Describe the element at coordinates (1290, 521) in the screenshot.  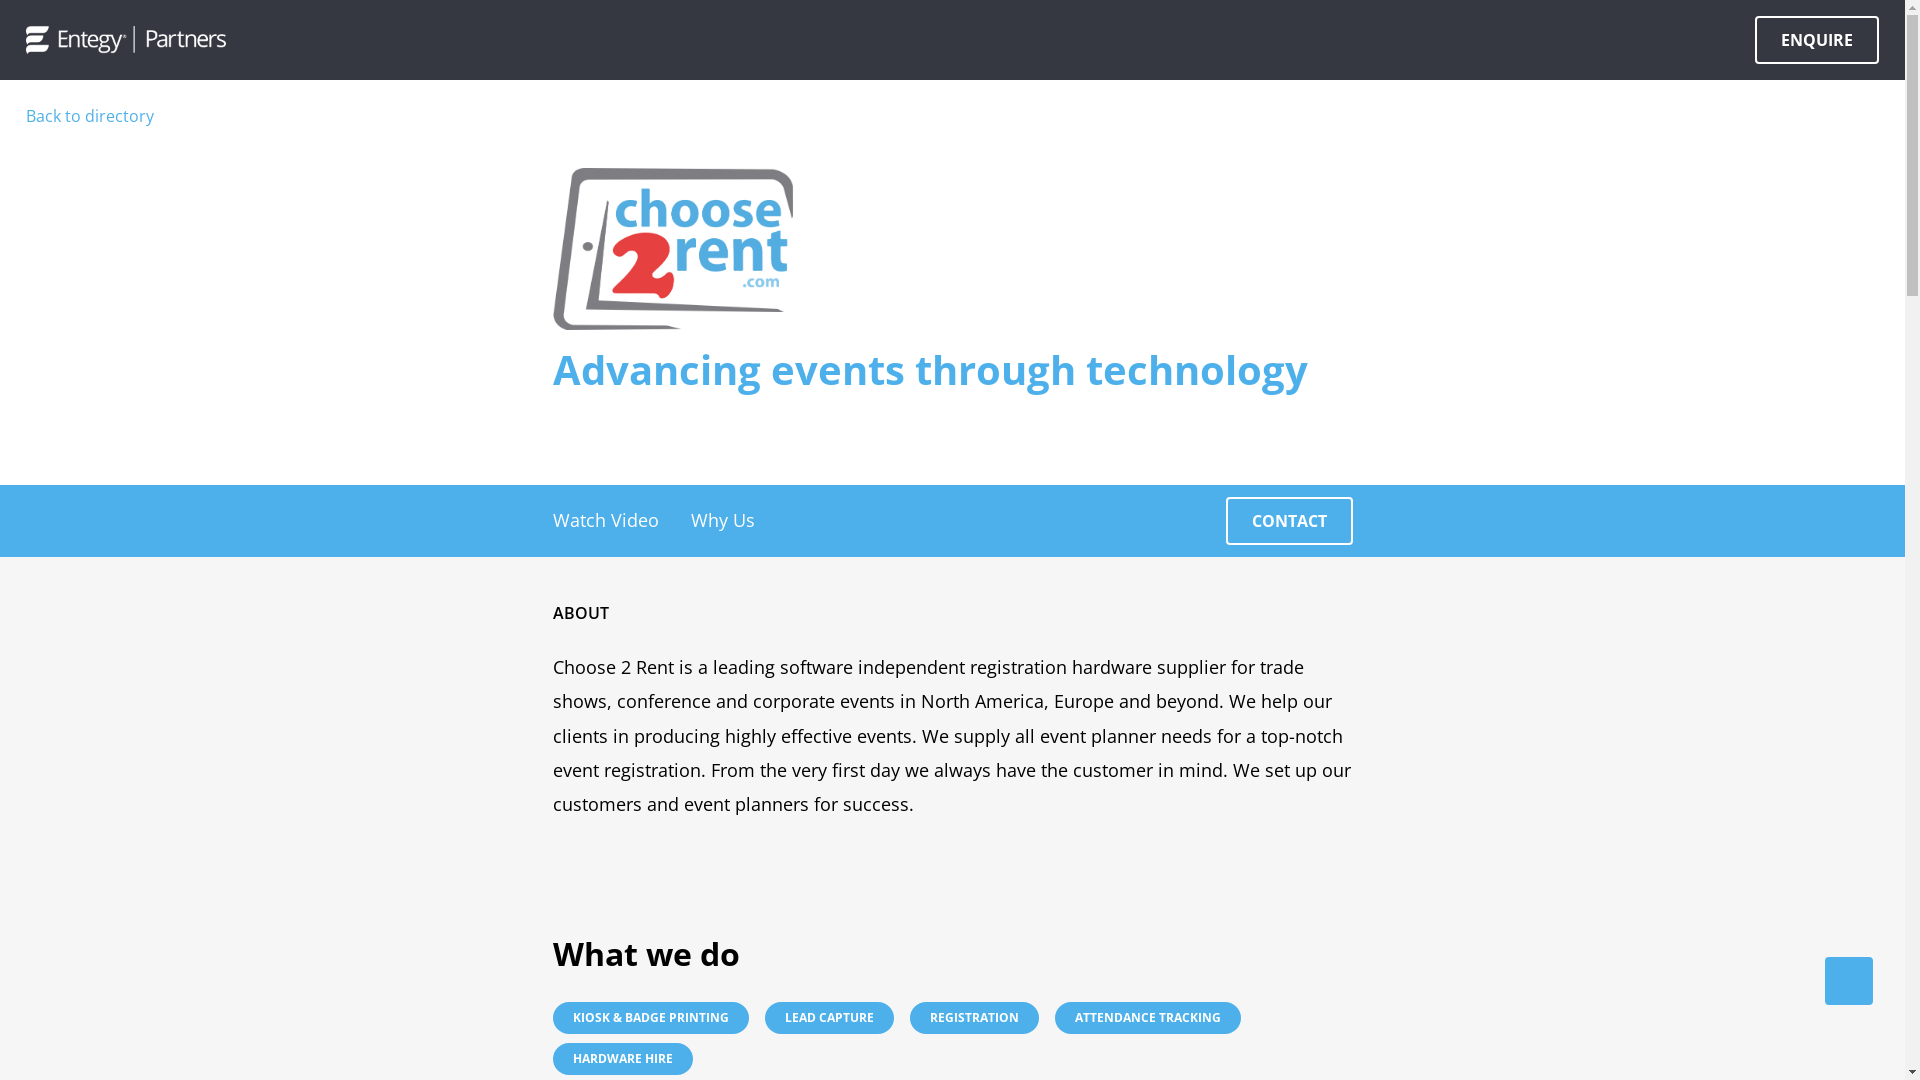
I see `CONTACT` at that location.